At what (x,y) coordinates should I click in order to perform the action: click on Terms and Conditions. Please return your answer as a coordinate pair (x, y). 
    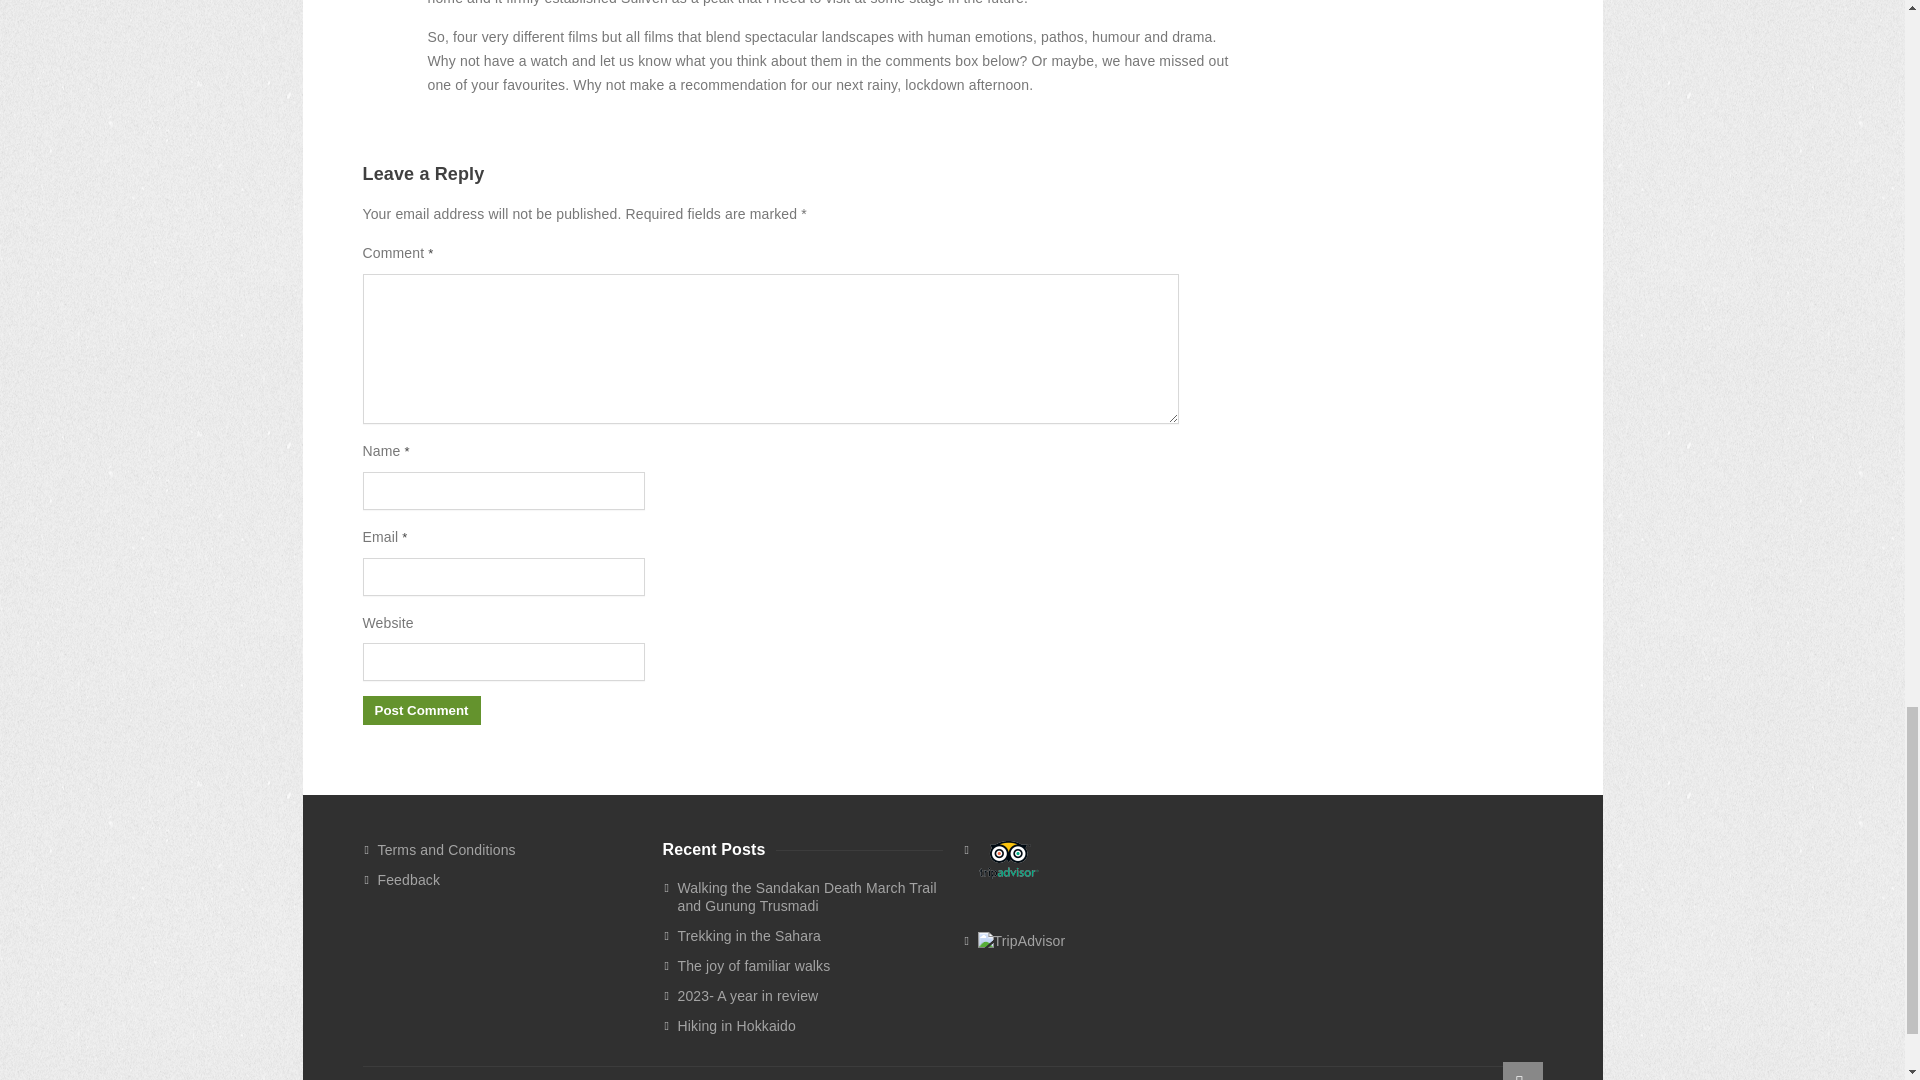
    Looking at the image, I should click on (510, 850).